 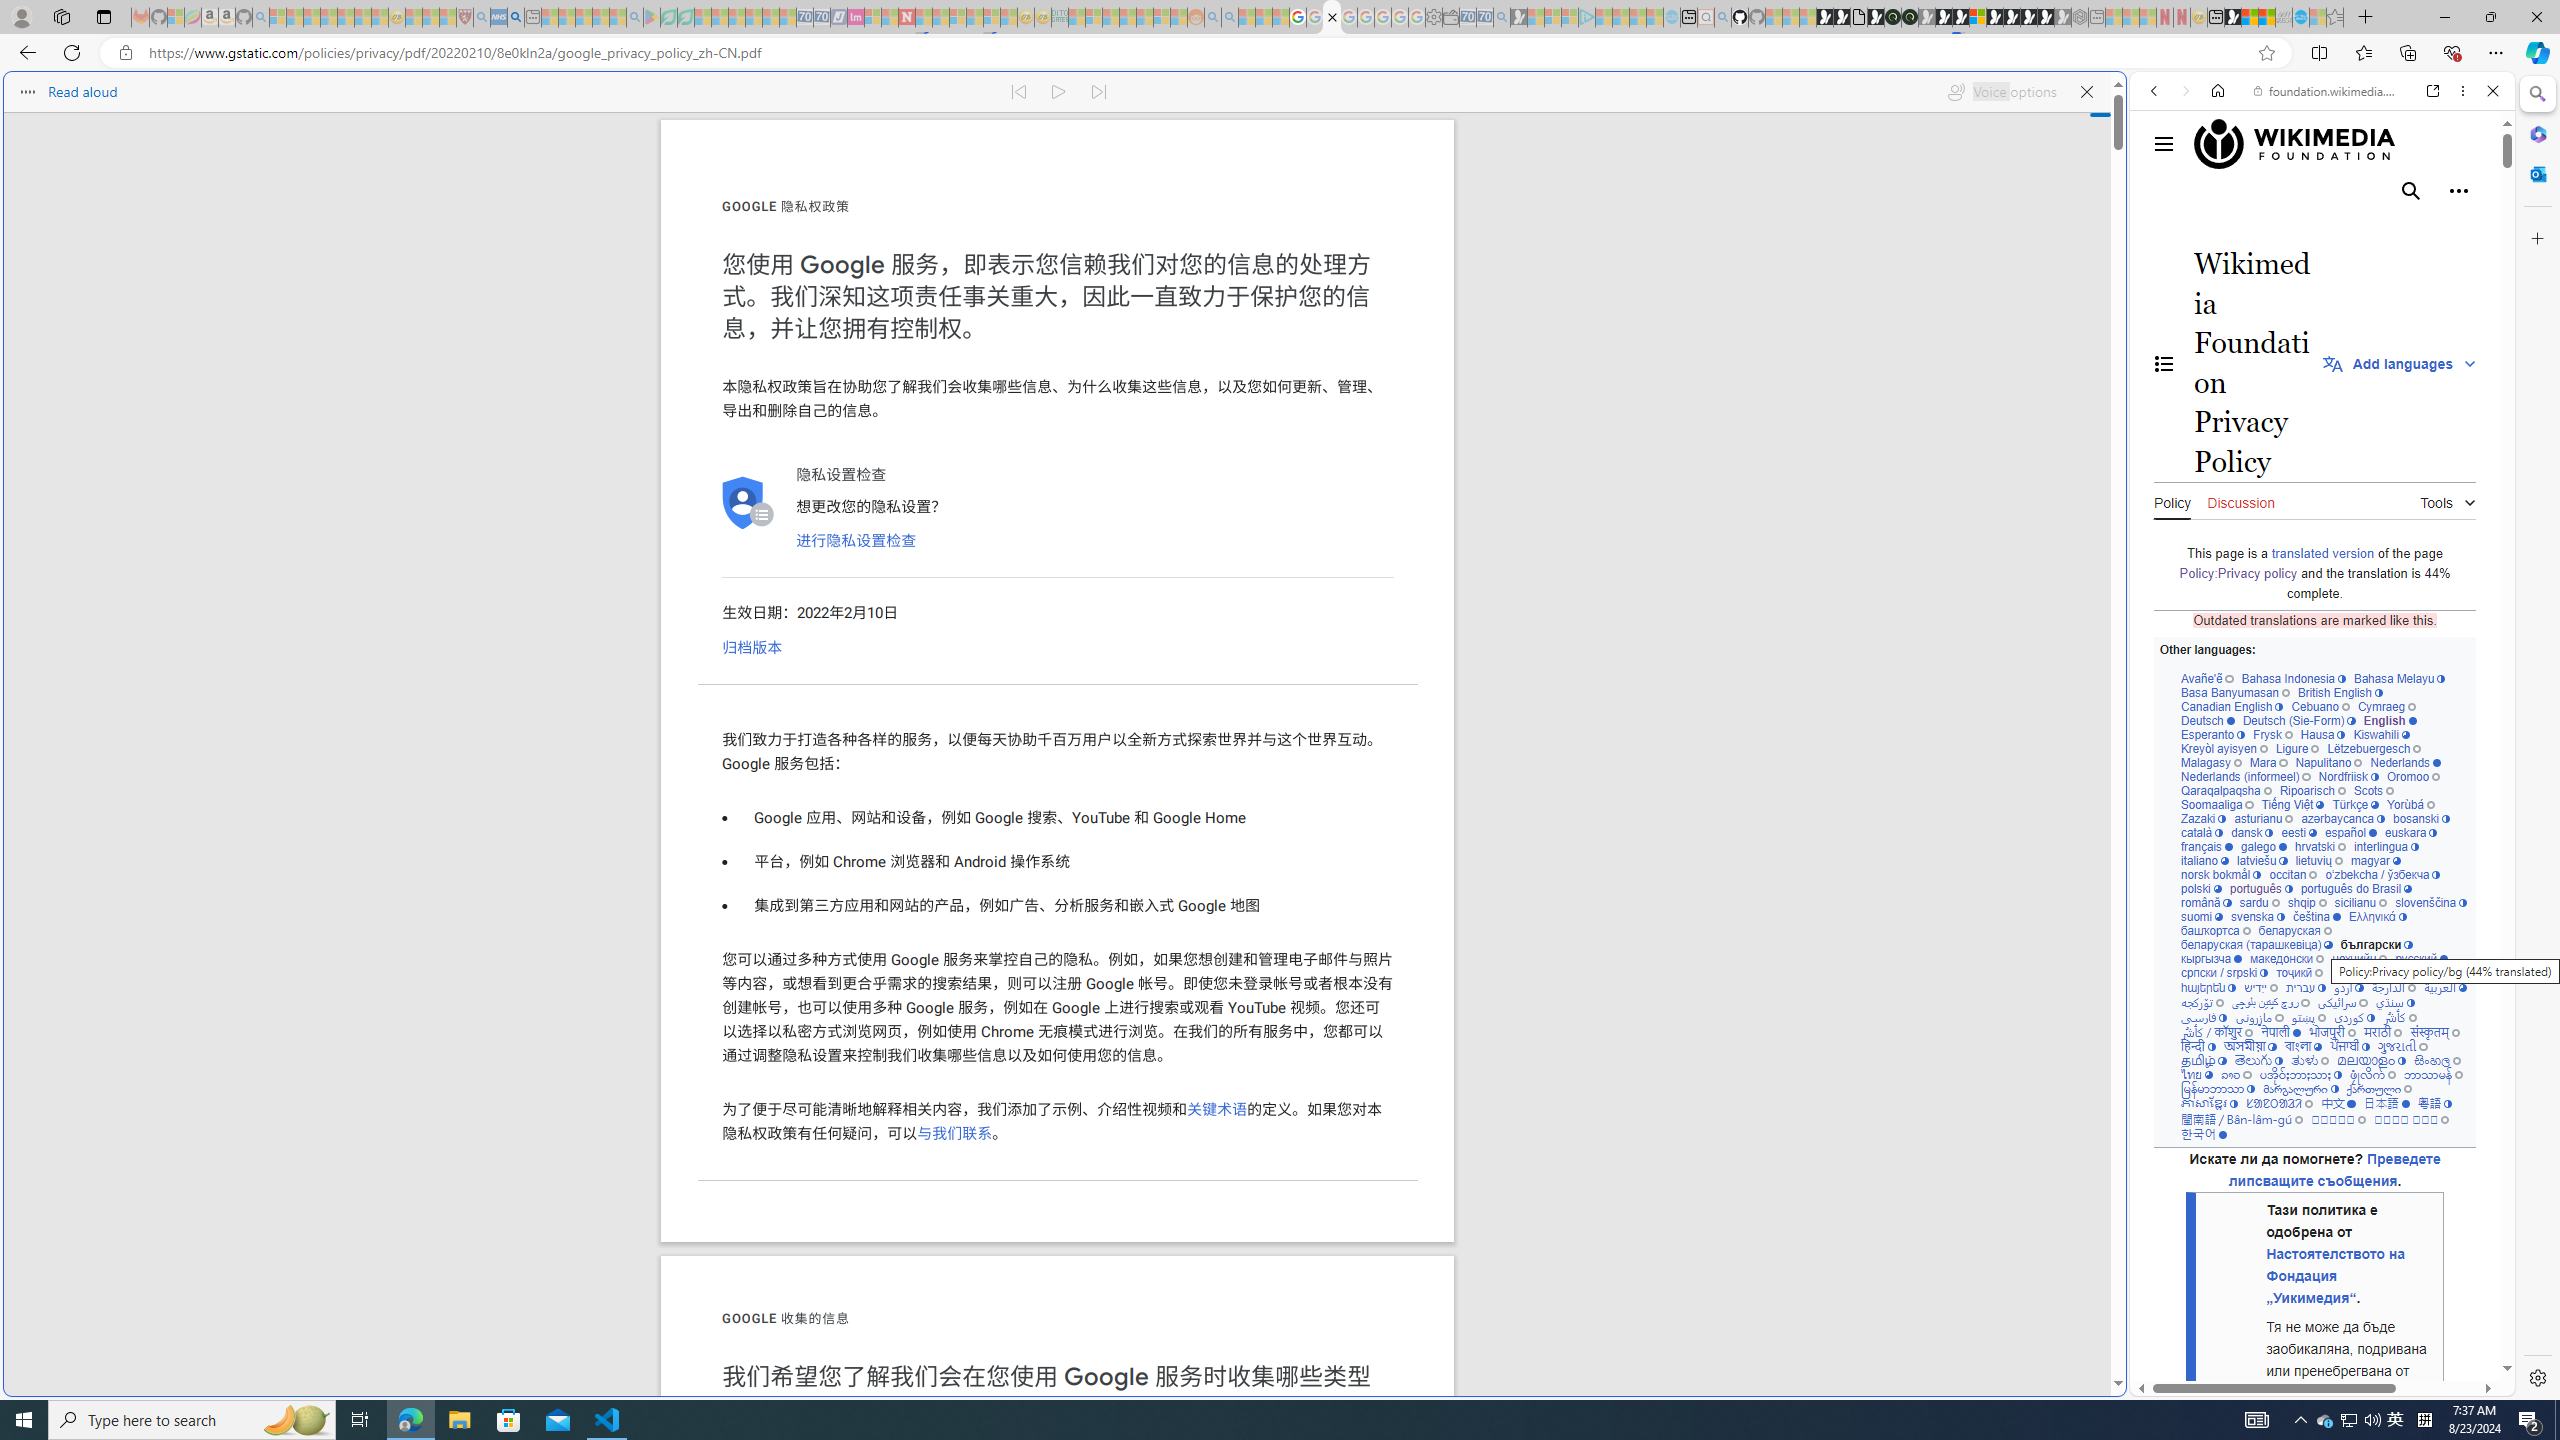 I want to click on Nordfriisk, so click(x=2347, y=776).